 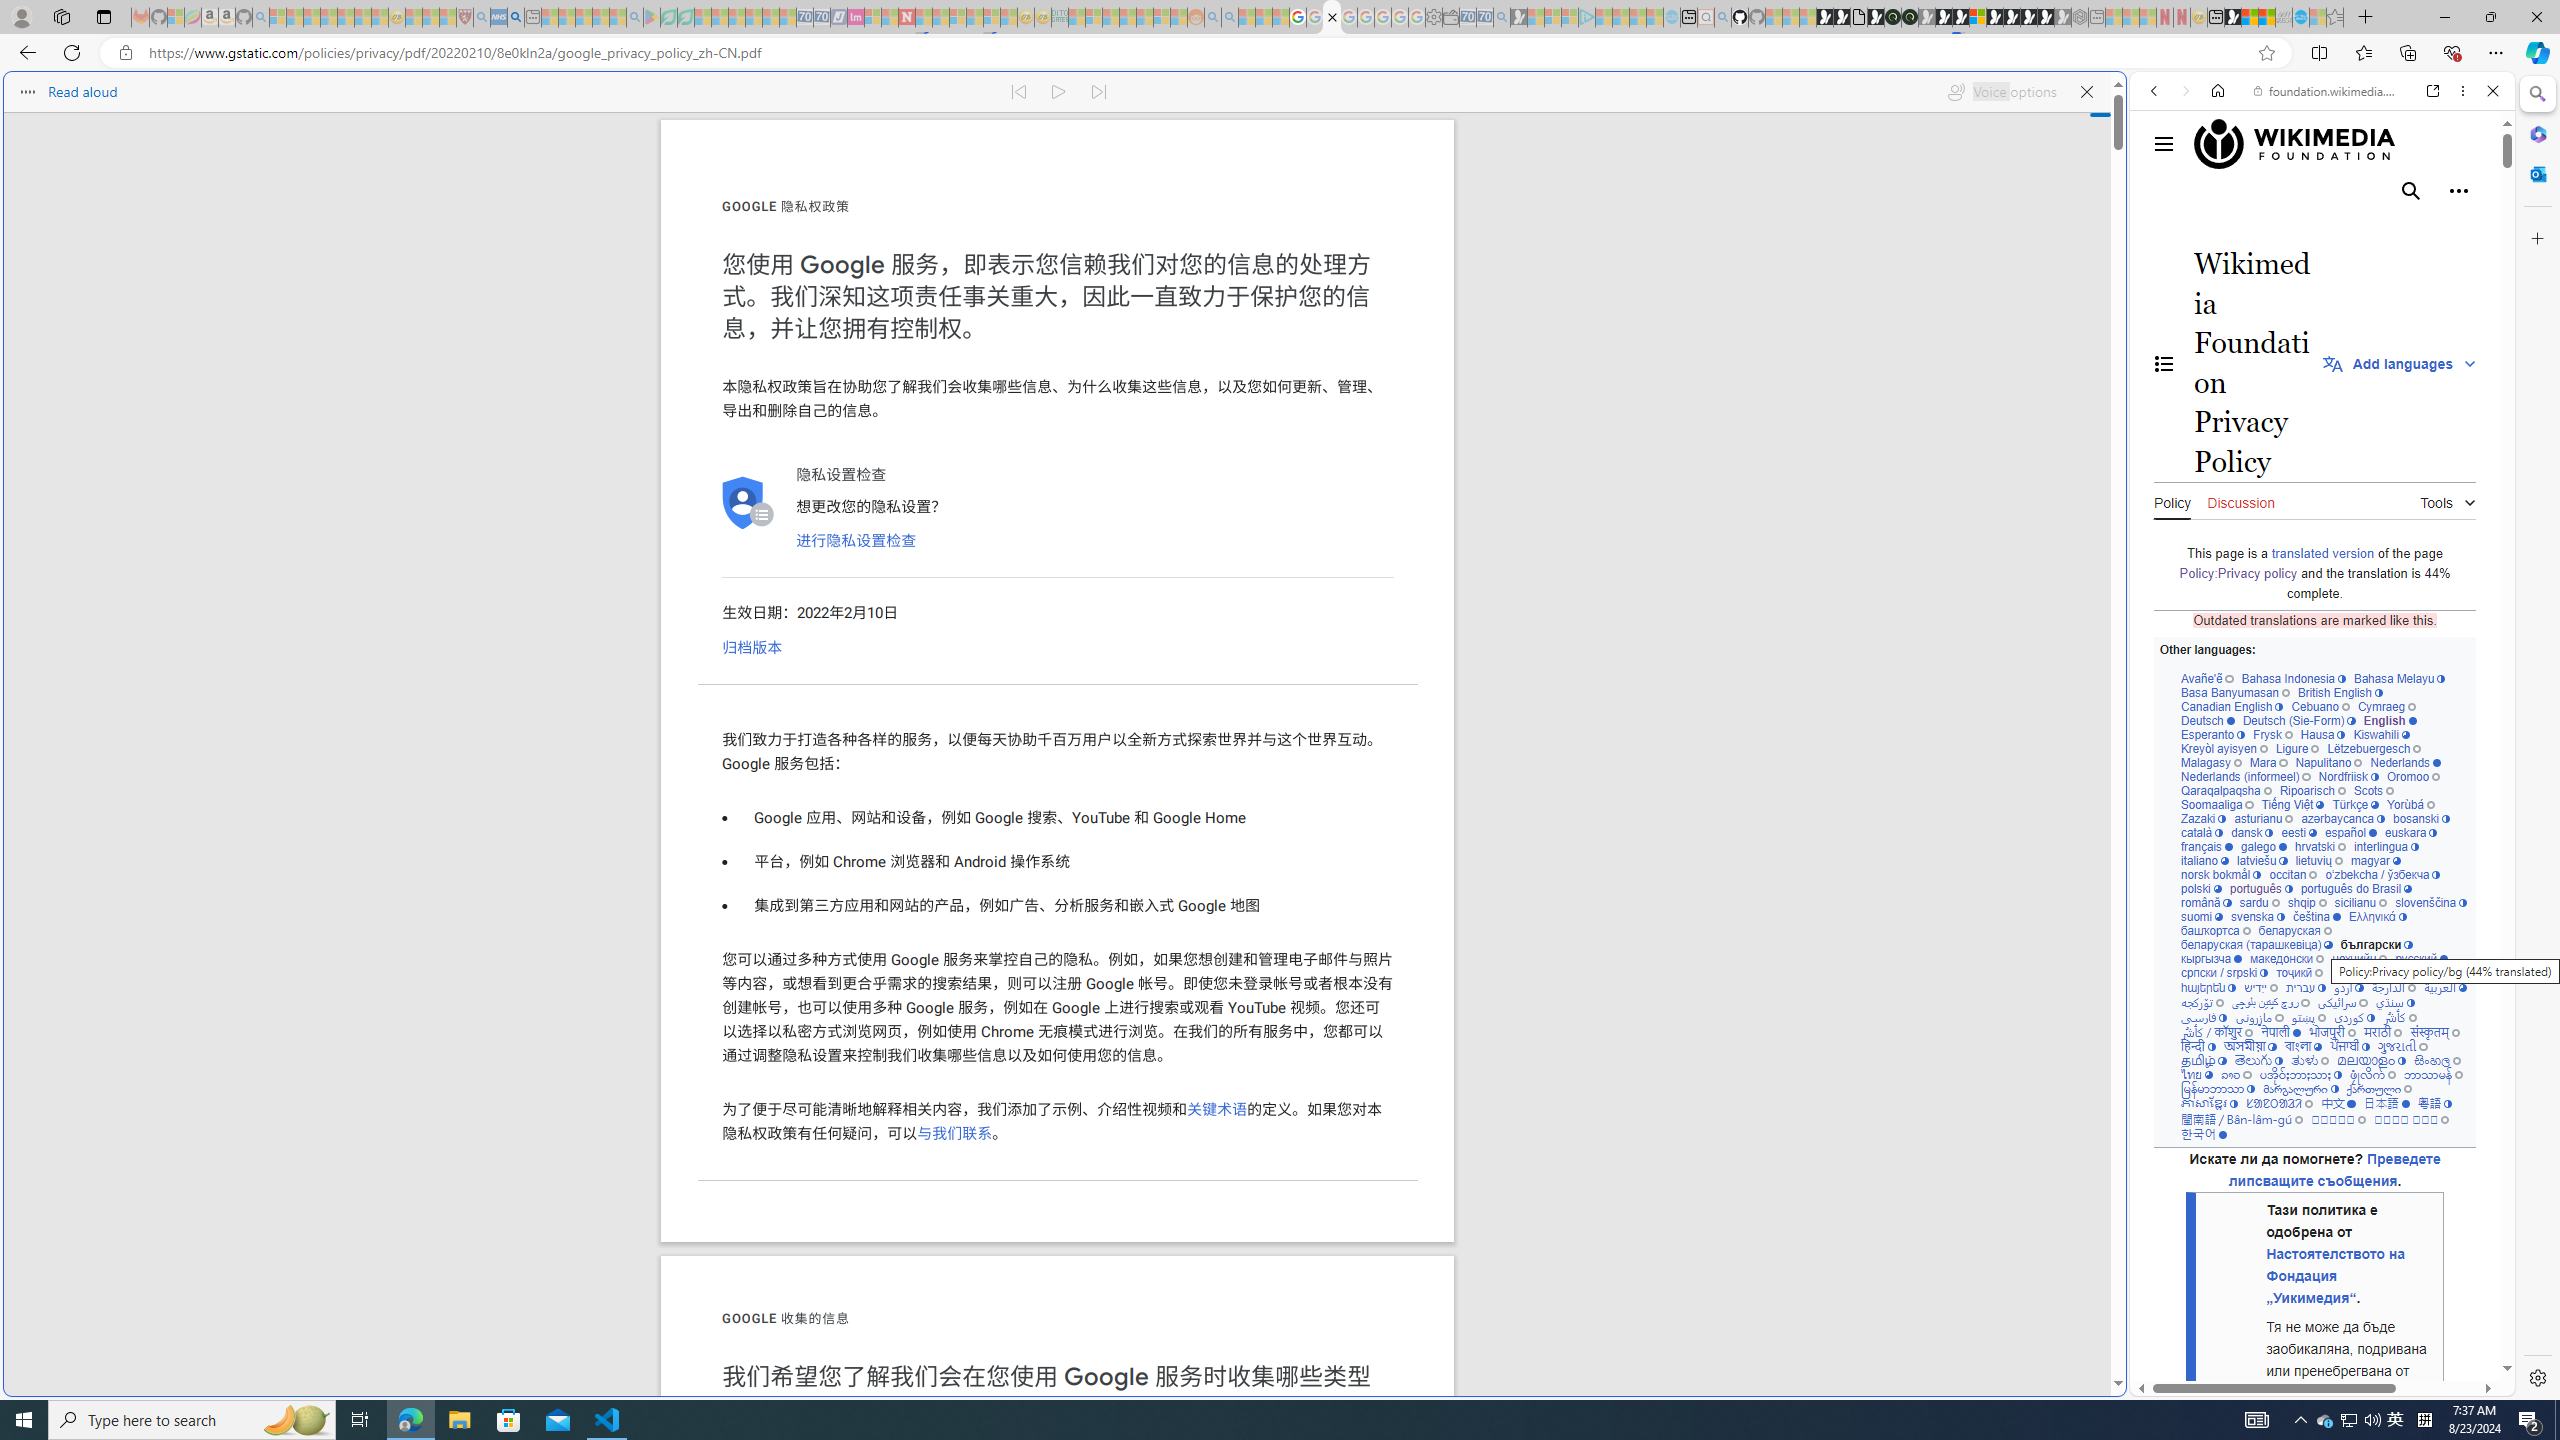 I want to click on Nordfriisk, so click(x=2347, y=776).